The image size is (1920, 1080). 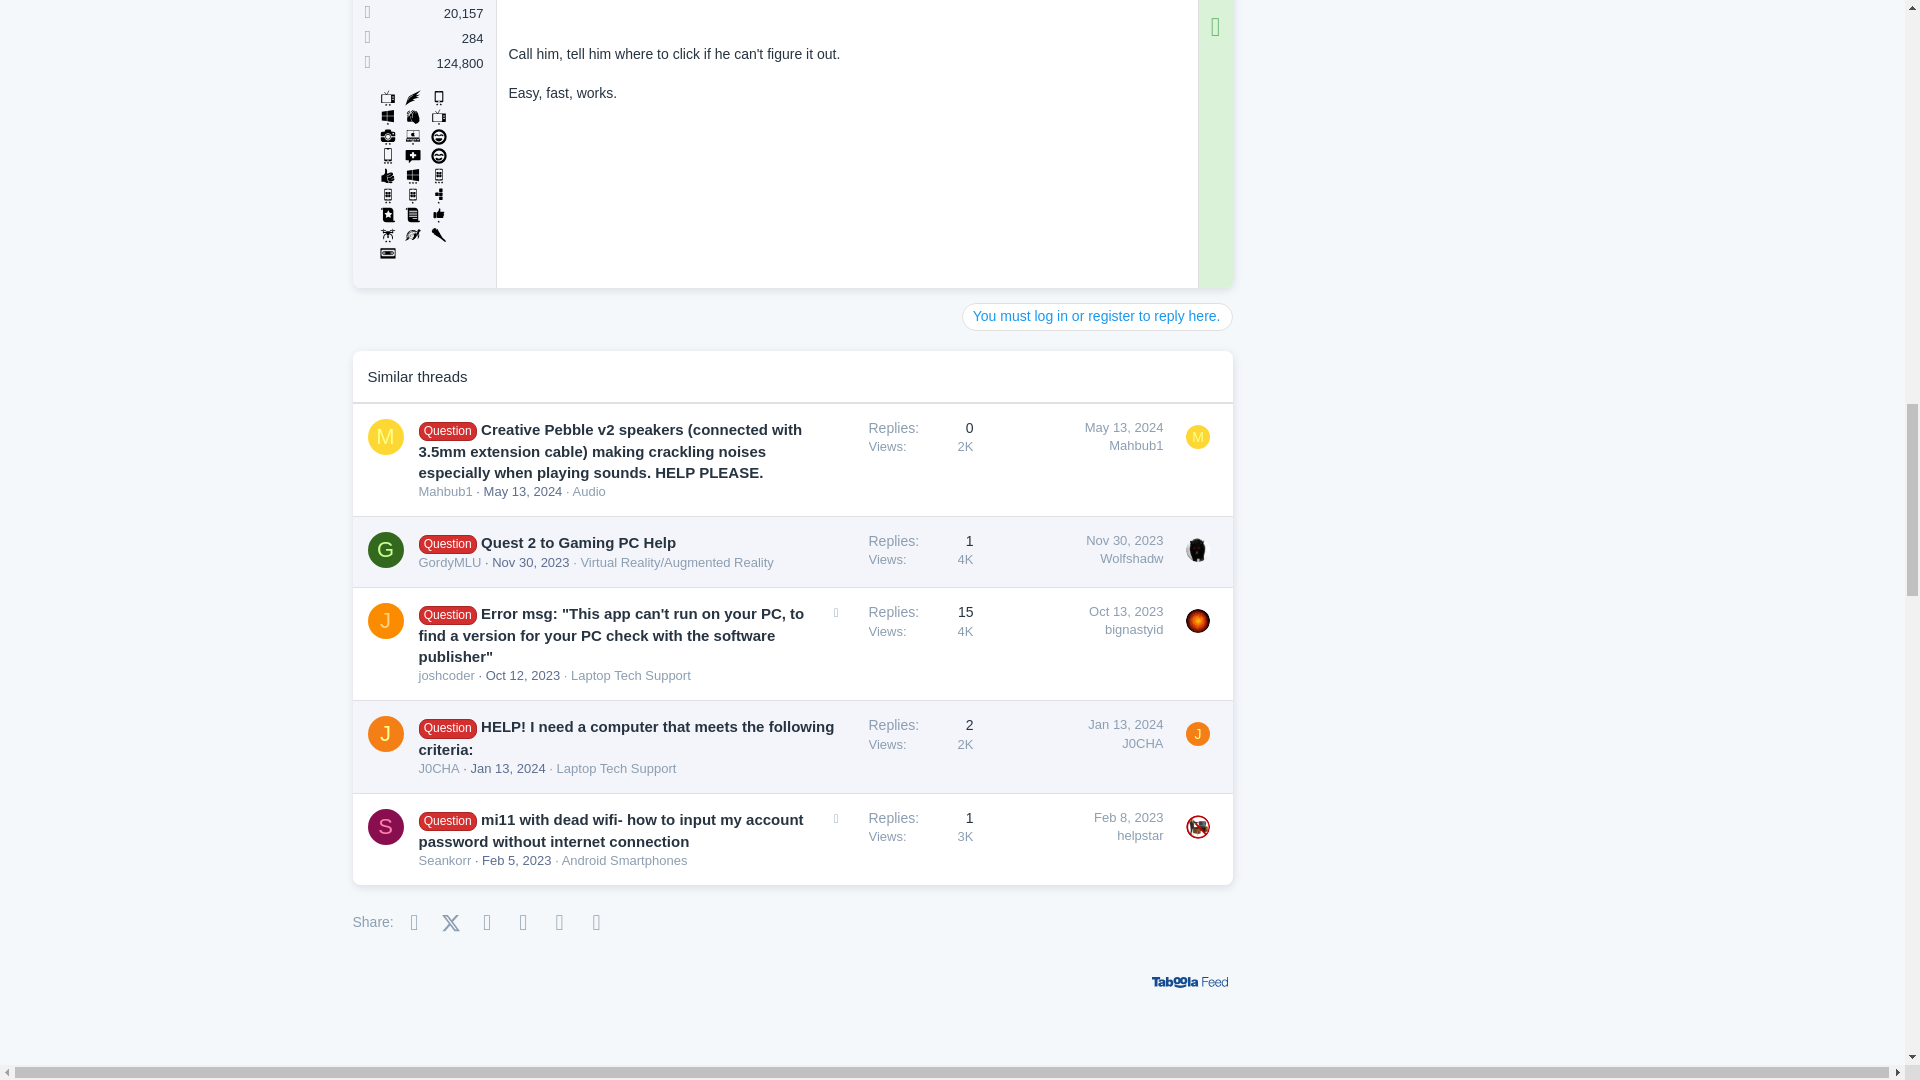 I want to click on First message reaction score: 0, so click(x=921, y=552).